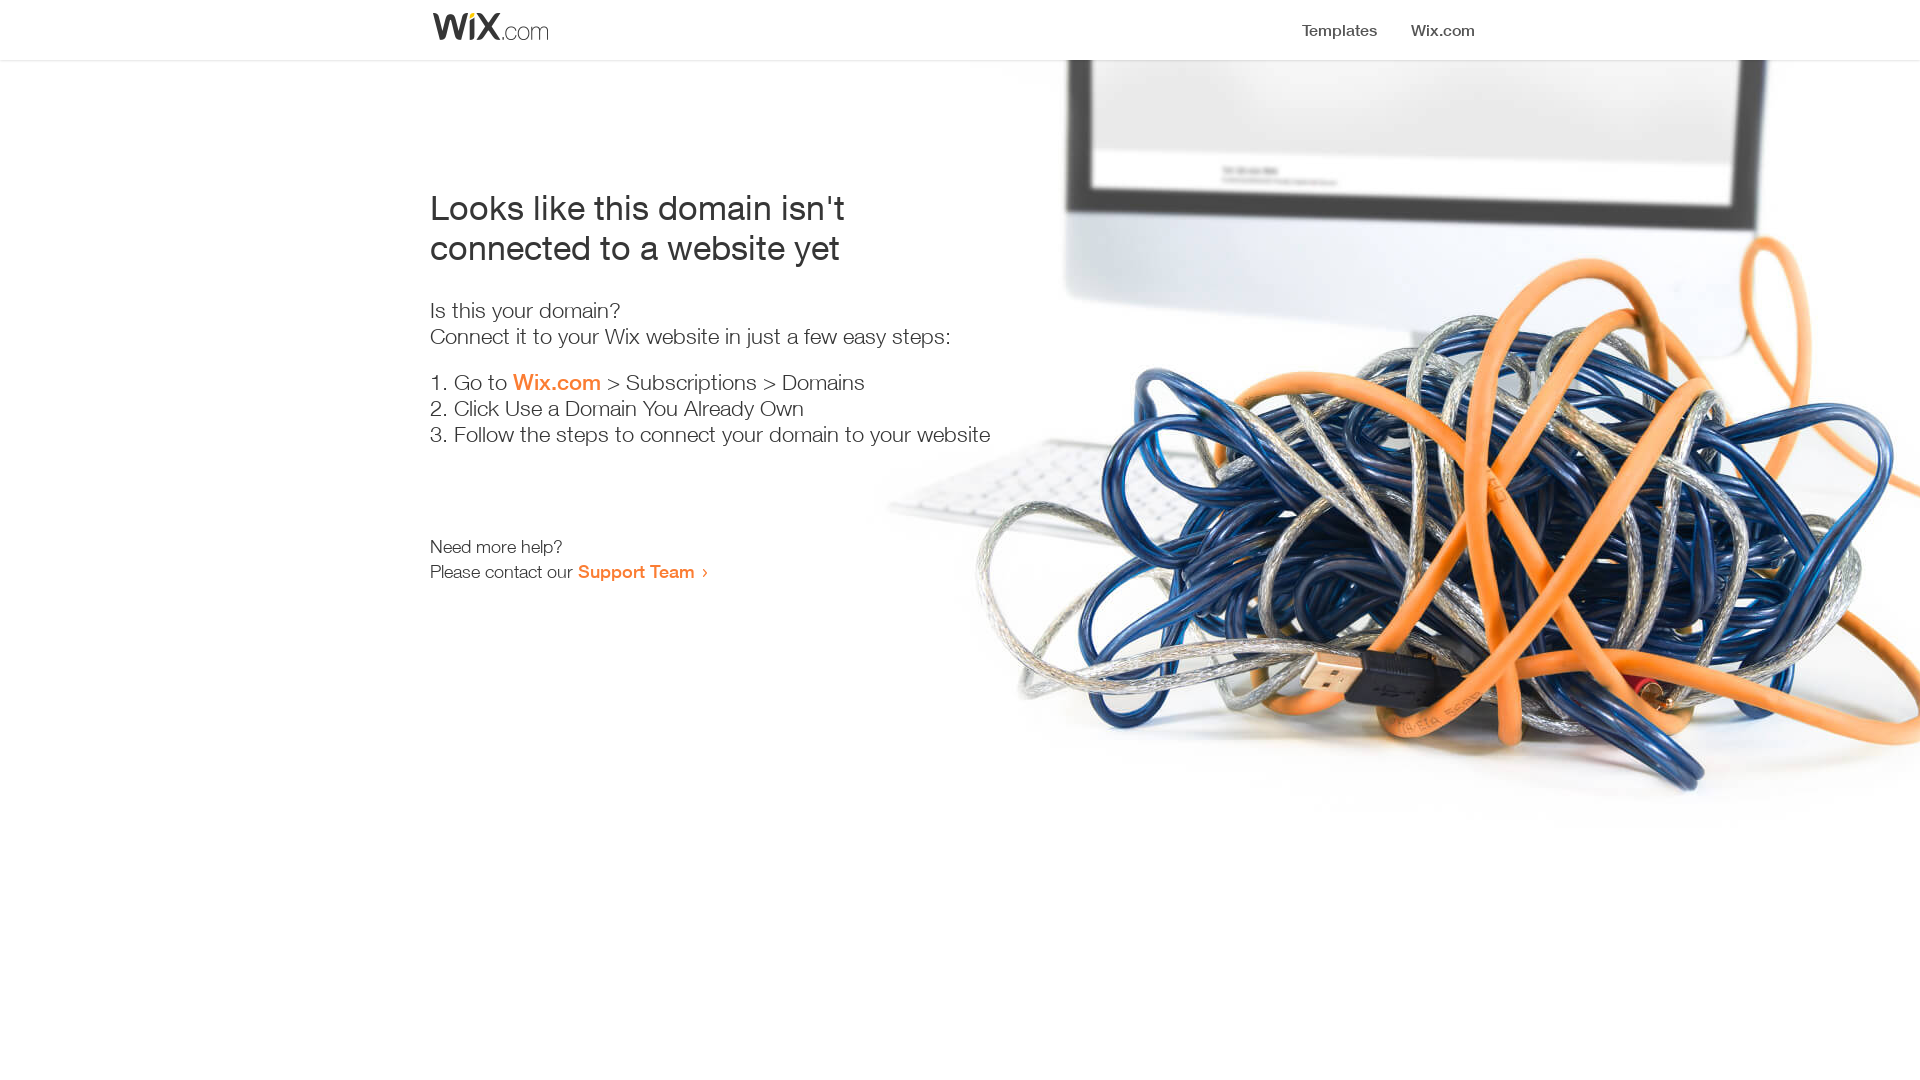 The image size is (1920, 1080). Describe the element at coordinates (636, 571) in the screenshot. I see `Support Team` at that location.